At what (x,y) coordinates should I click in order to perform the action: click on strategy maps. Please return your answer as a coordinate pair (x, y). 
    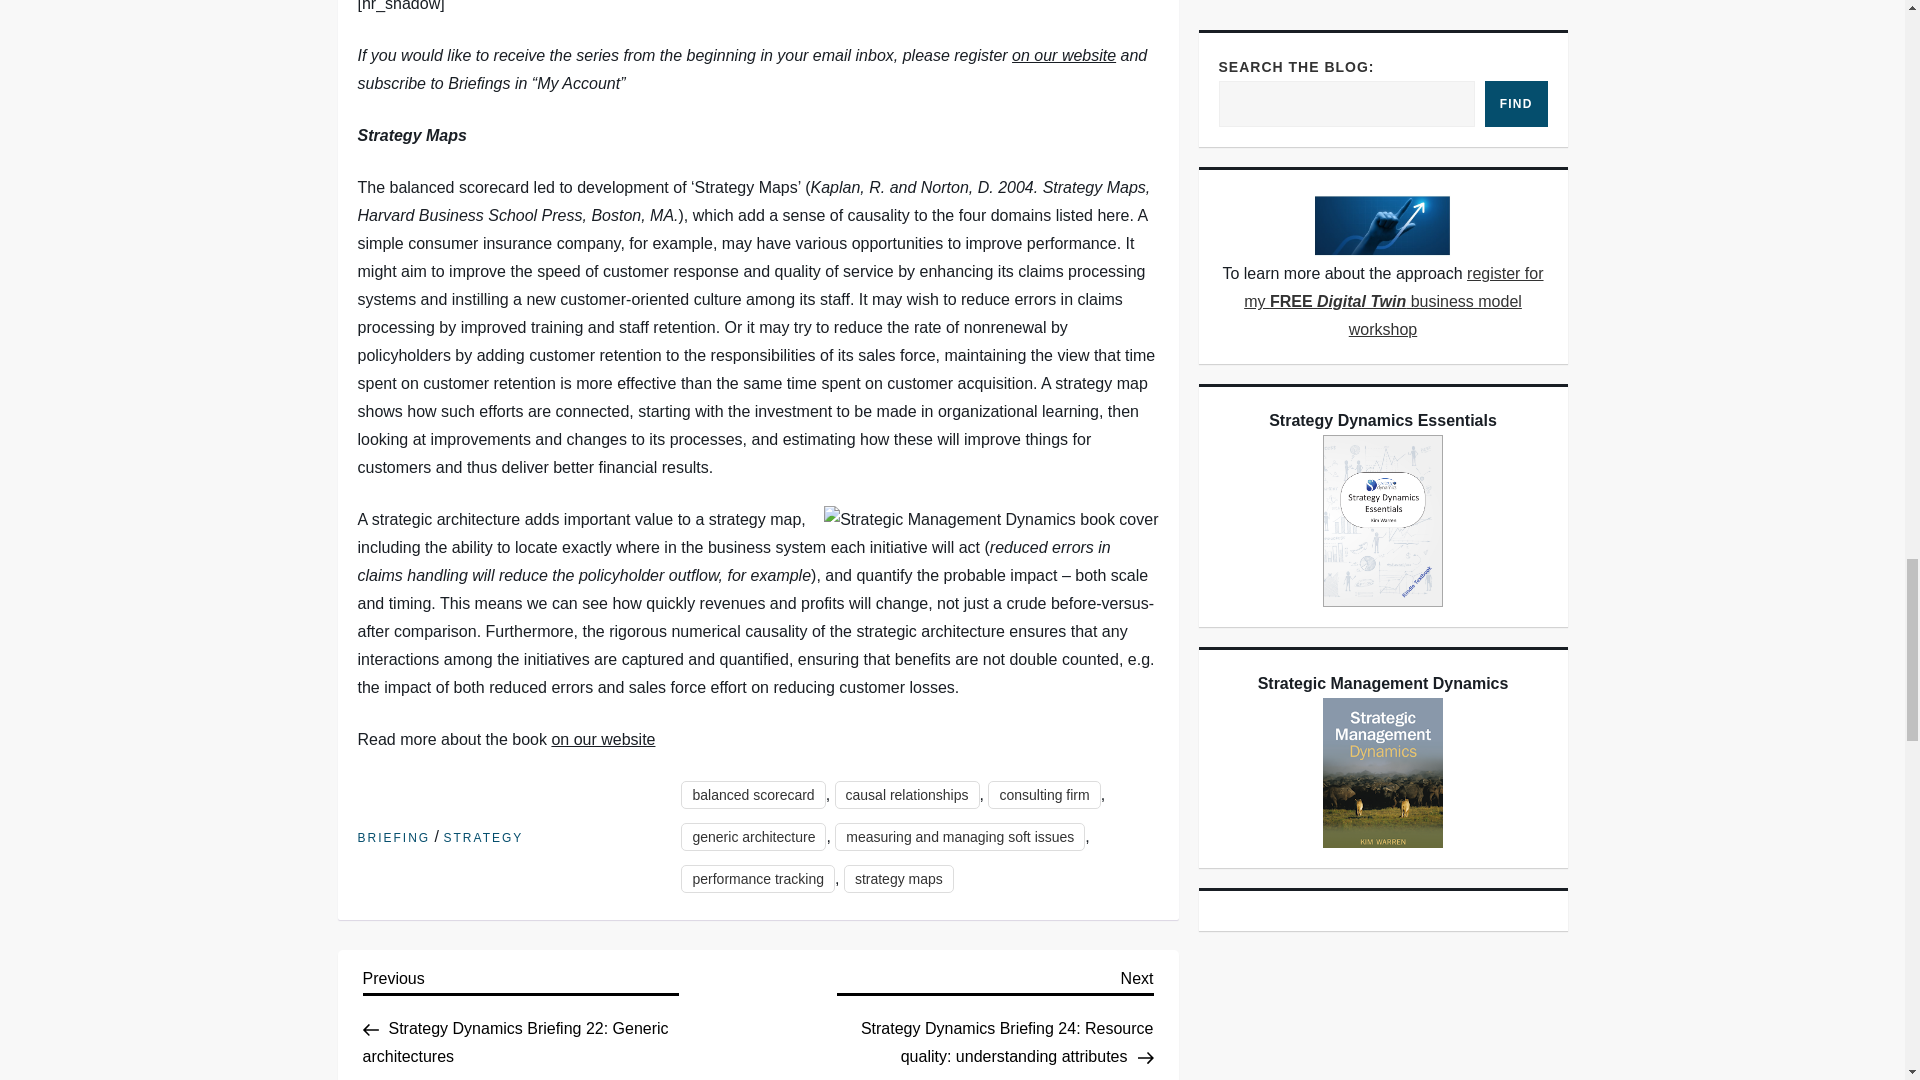
    Looking at the image, I should click on (899, 879).